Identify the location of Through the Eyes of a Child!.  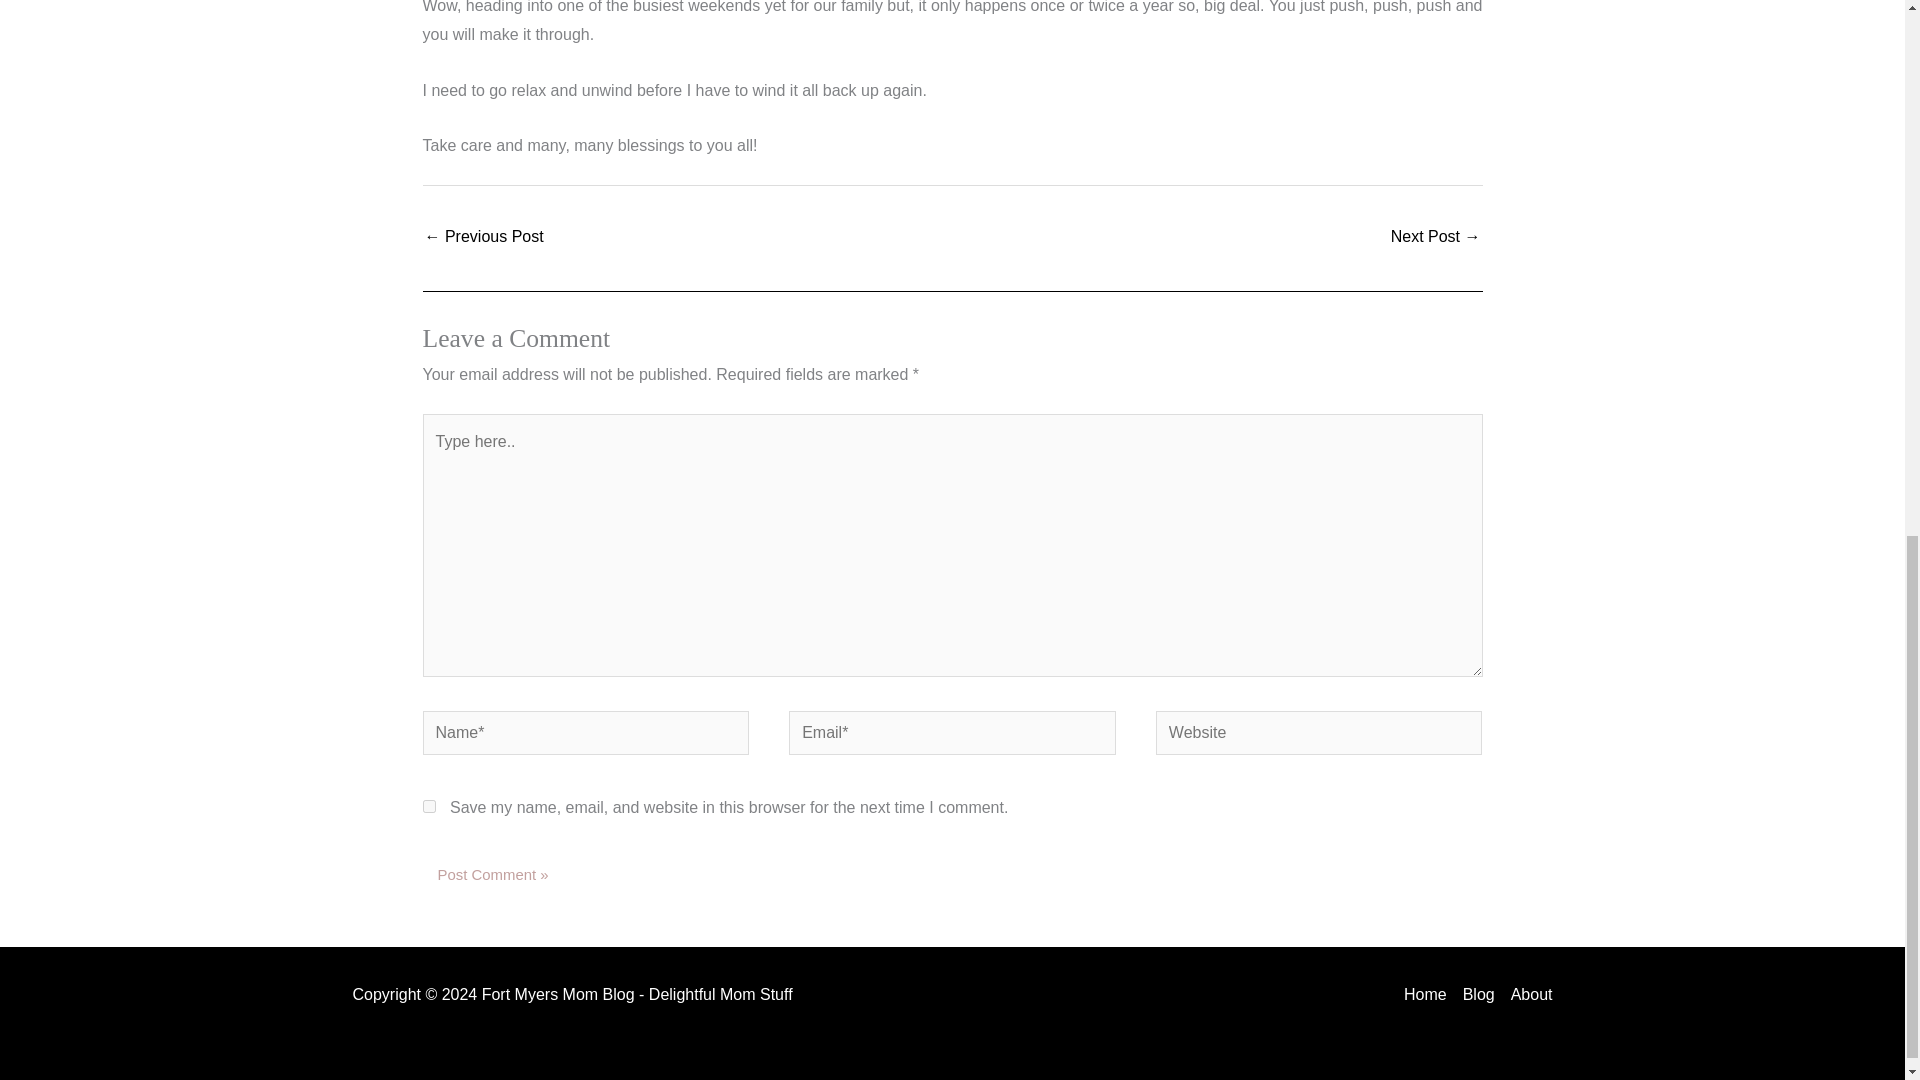
(1435, 238).